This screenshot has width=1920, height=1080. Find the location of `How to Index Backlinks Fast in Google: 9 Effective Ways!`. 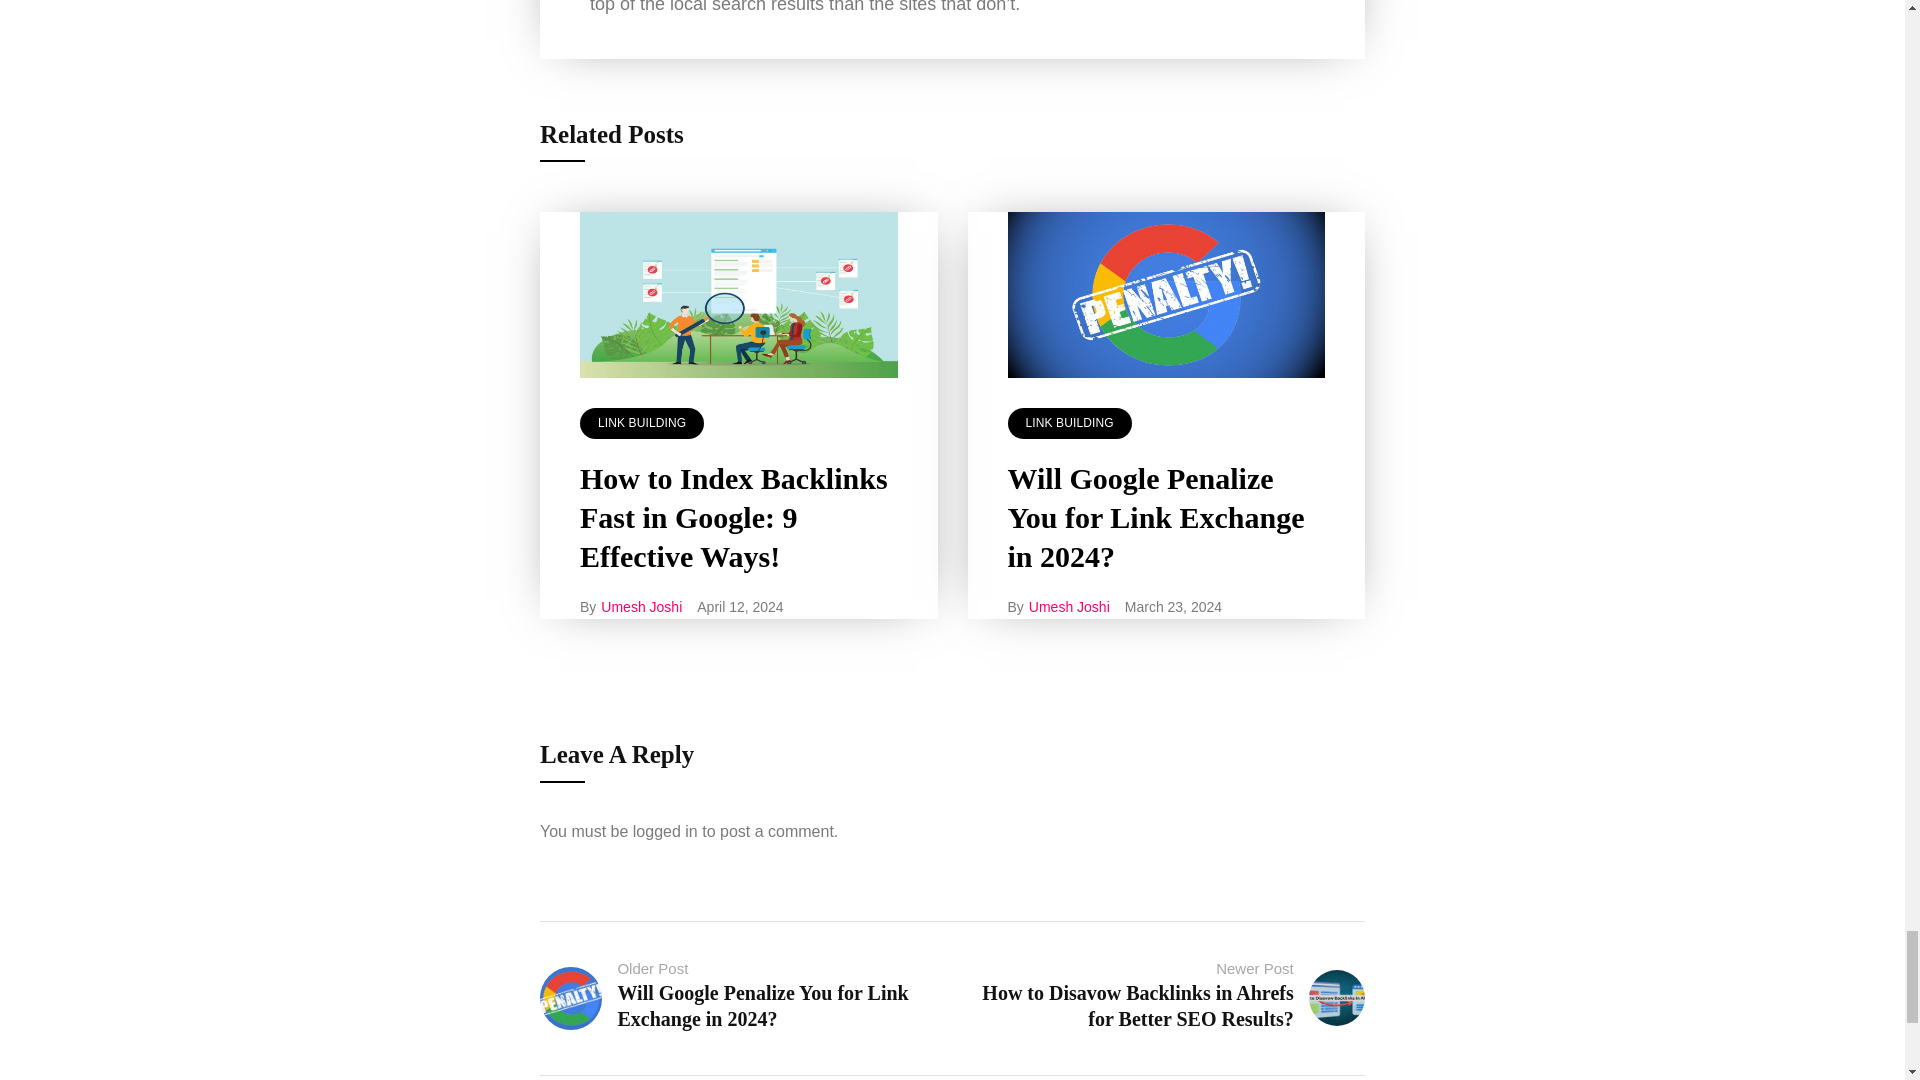

How to Index Backlinks Fast in Google: 9 Effective Ways! is located at coordinates (733, 518).